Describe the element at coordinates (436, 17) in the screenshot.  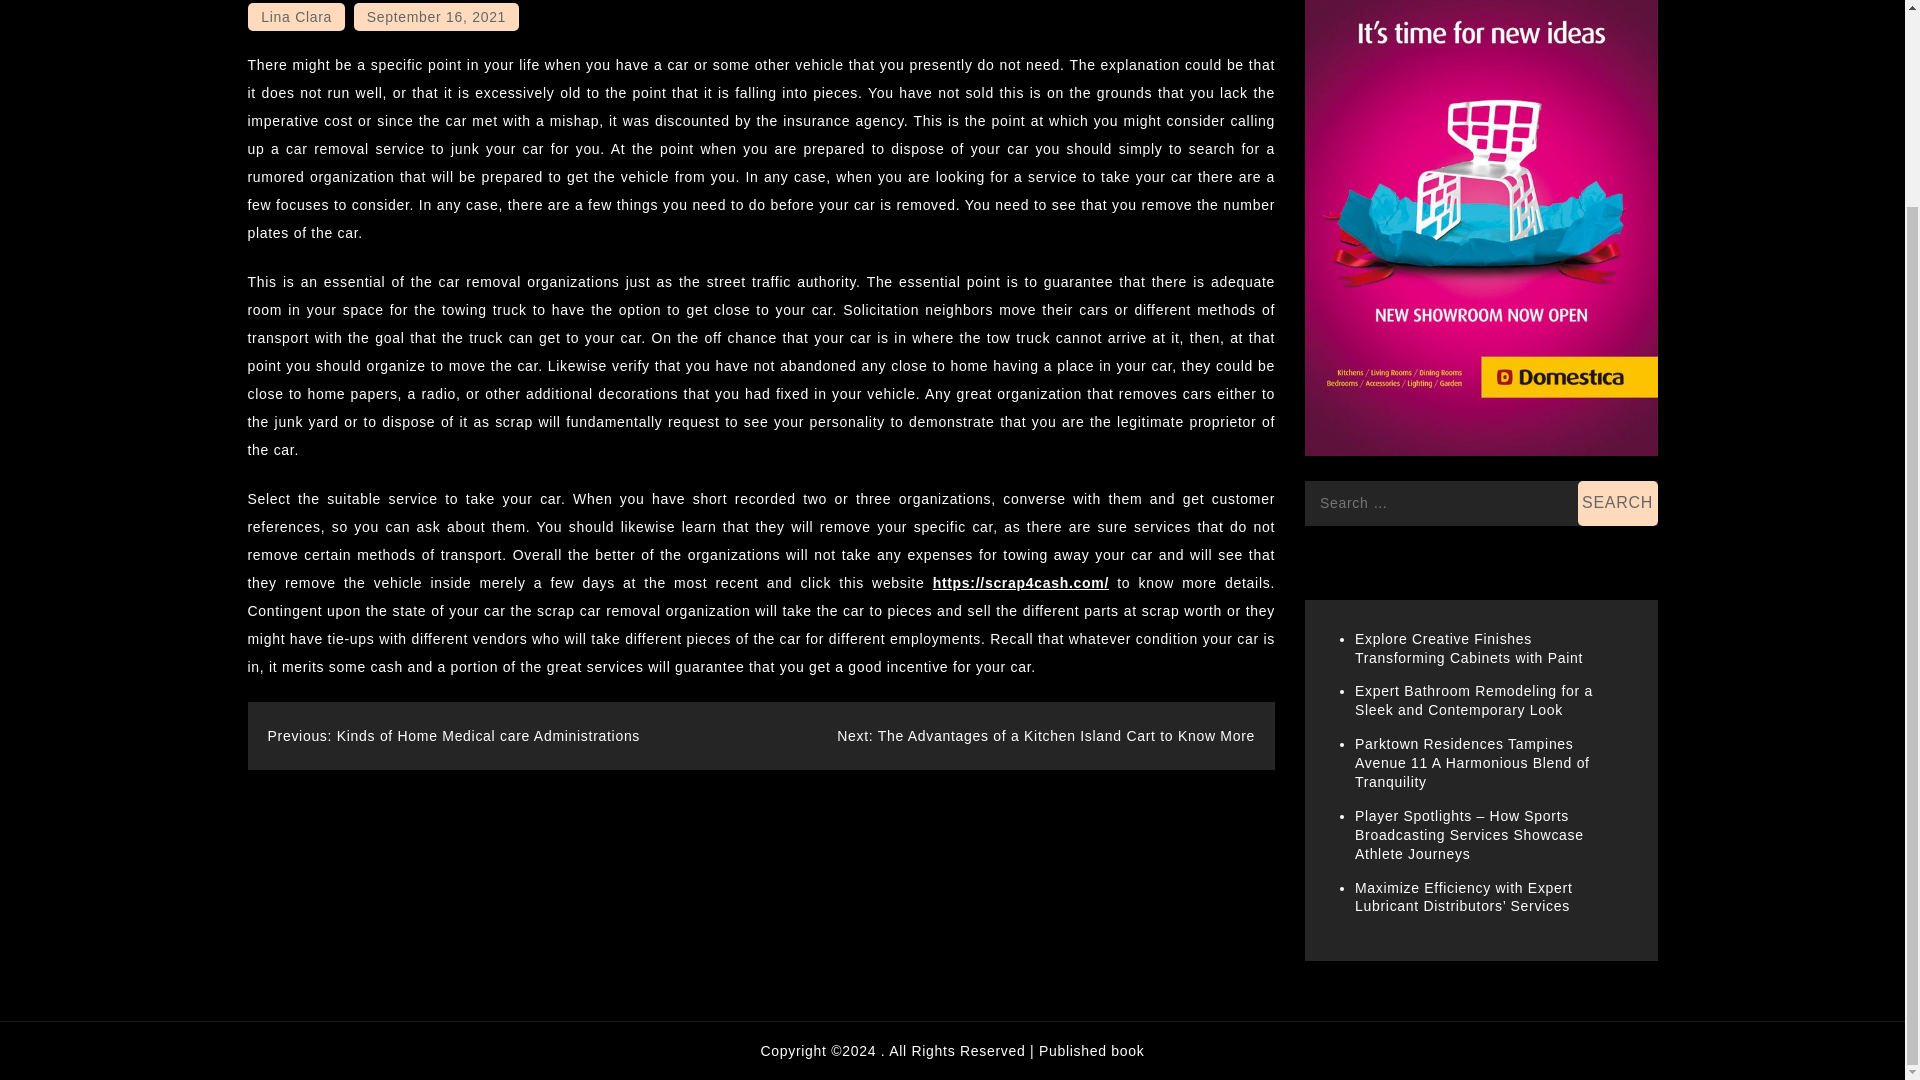
I see `September 16, 2021` at that location.